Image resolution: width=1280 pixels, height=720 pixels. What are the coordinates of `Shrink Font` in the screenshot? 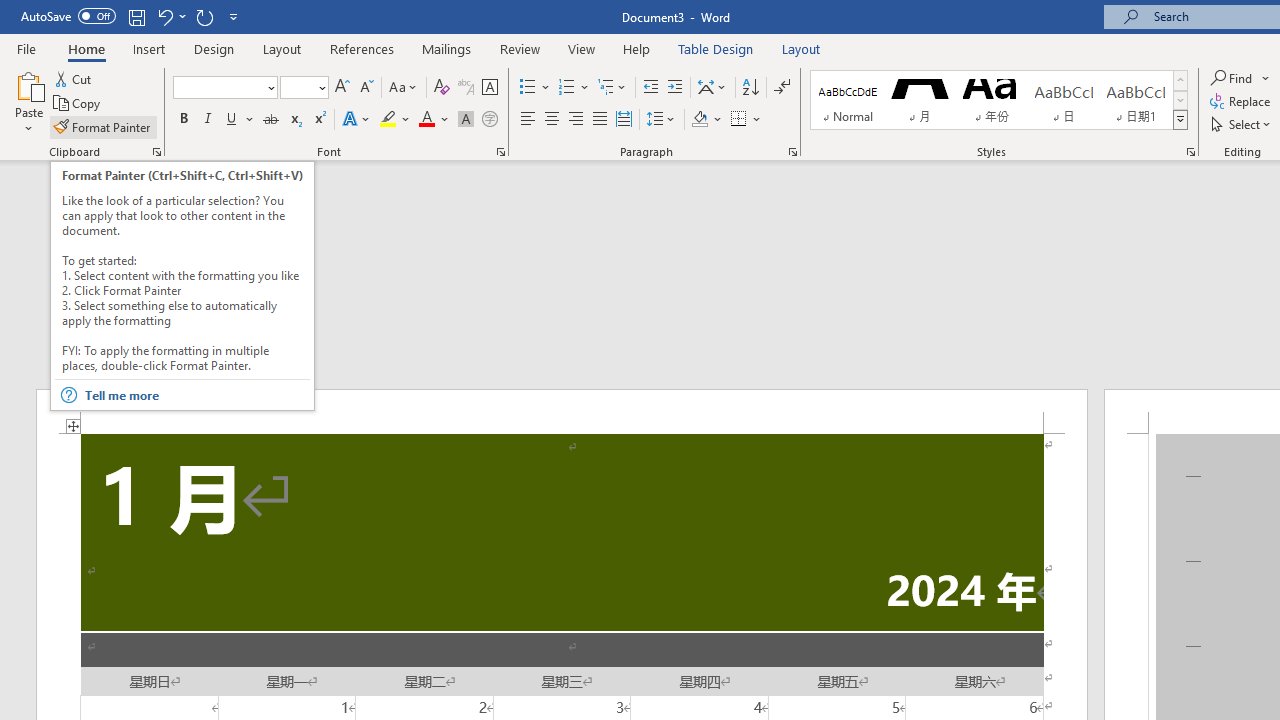 It's located at (366, 88).